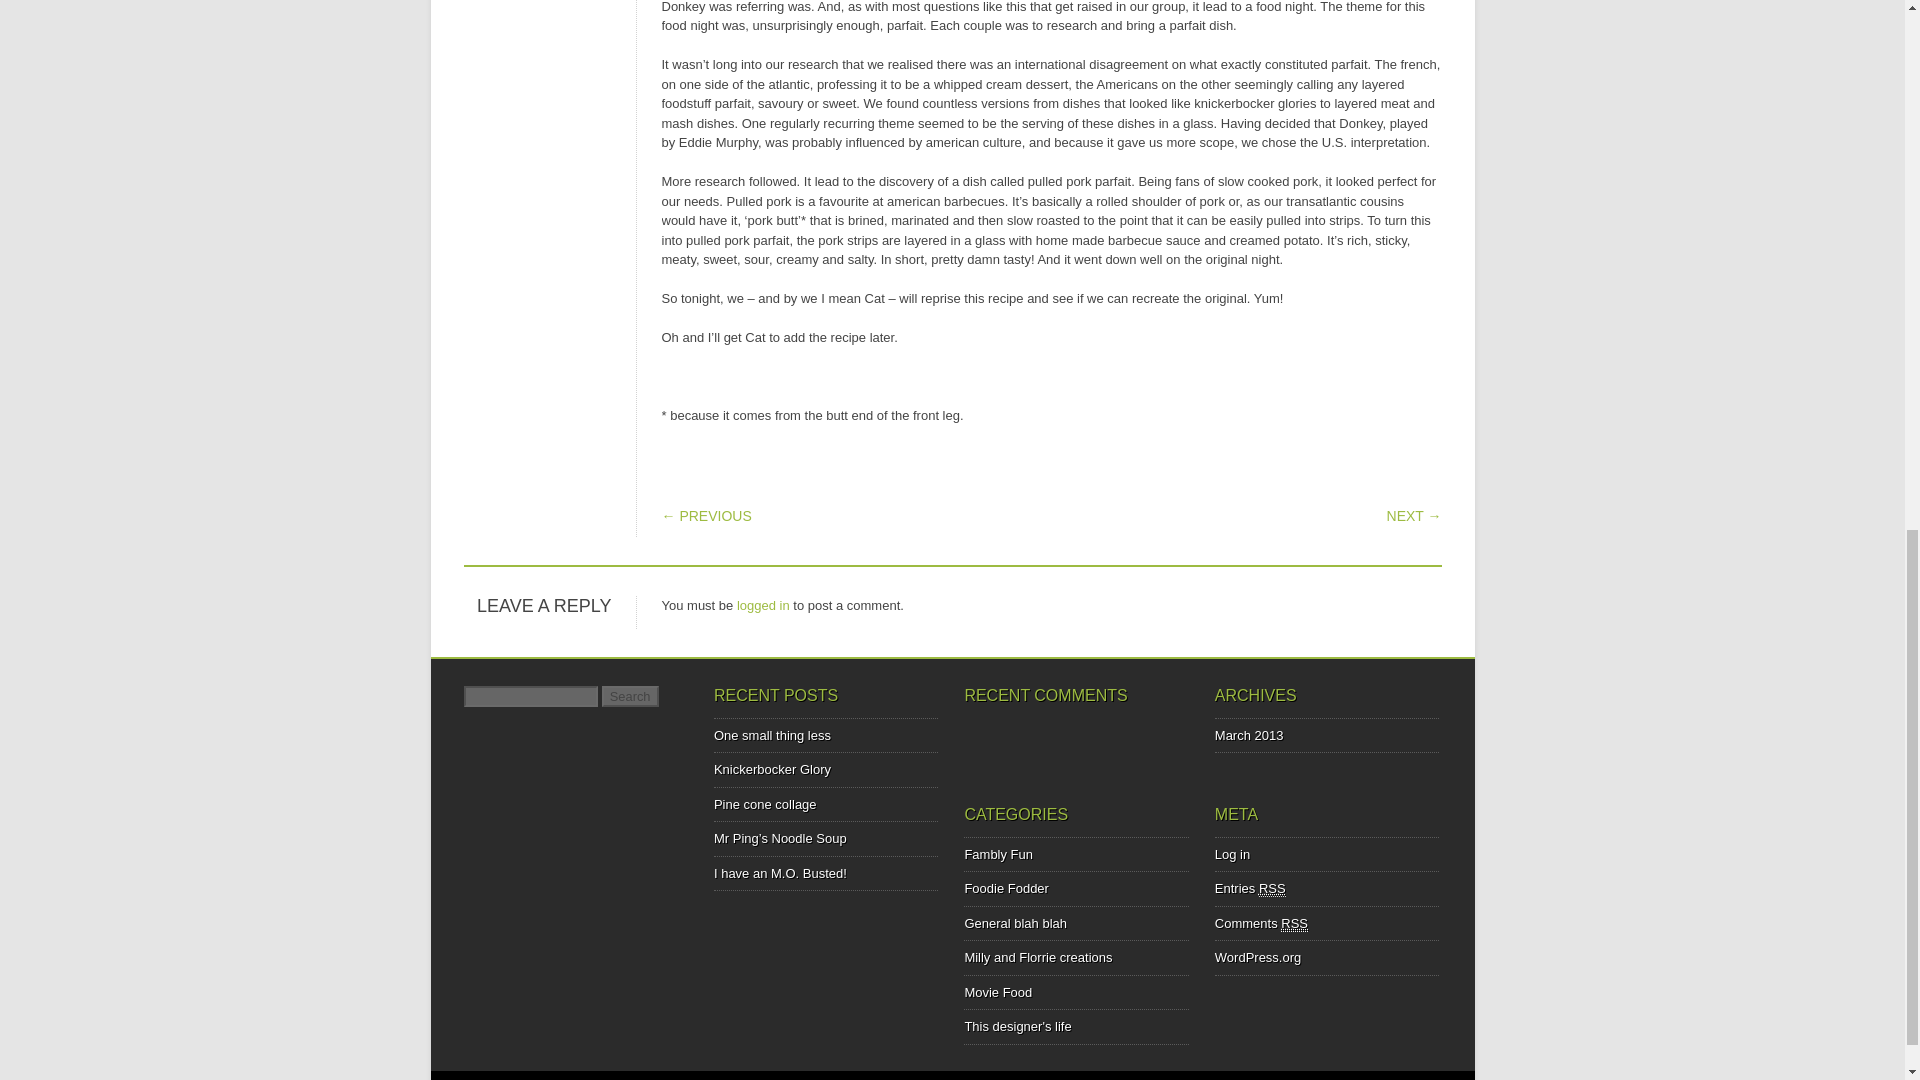  What do you see at coordinates (766, 804) in the screenshot?
I see `Pine cone collage` at bounding box center [766, 804].